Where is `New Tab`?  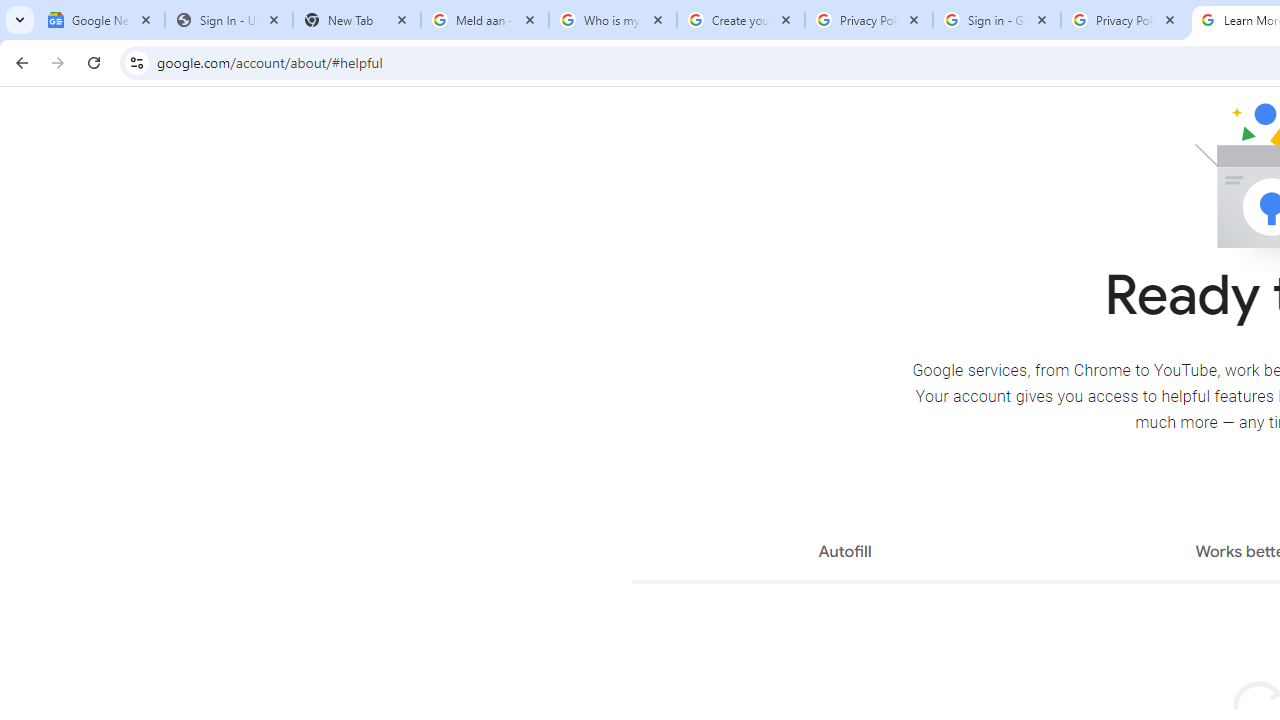 New Tab is located at coordinates (357, 20).